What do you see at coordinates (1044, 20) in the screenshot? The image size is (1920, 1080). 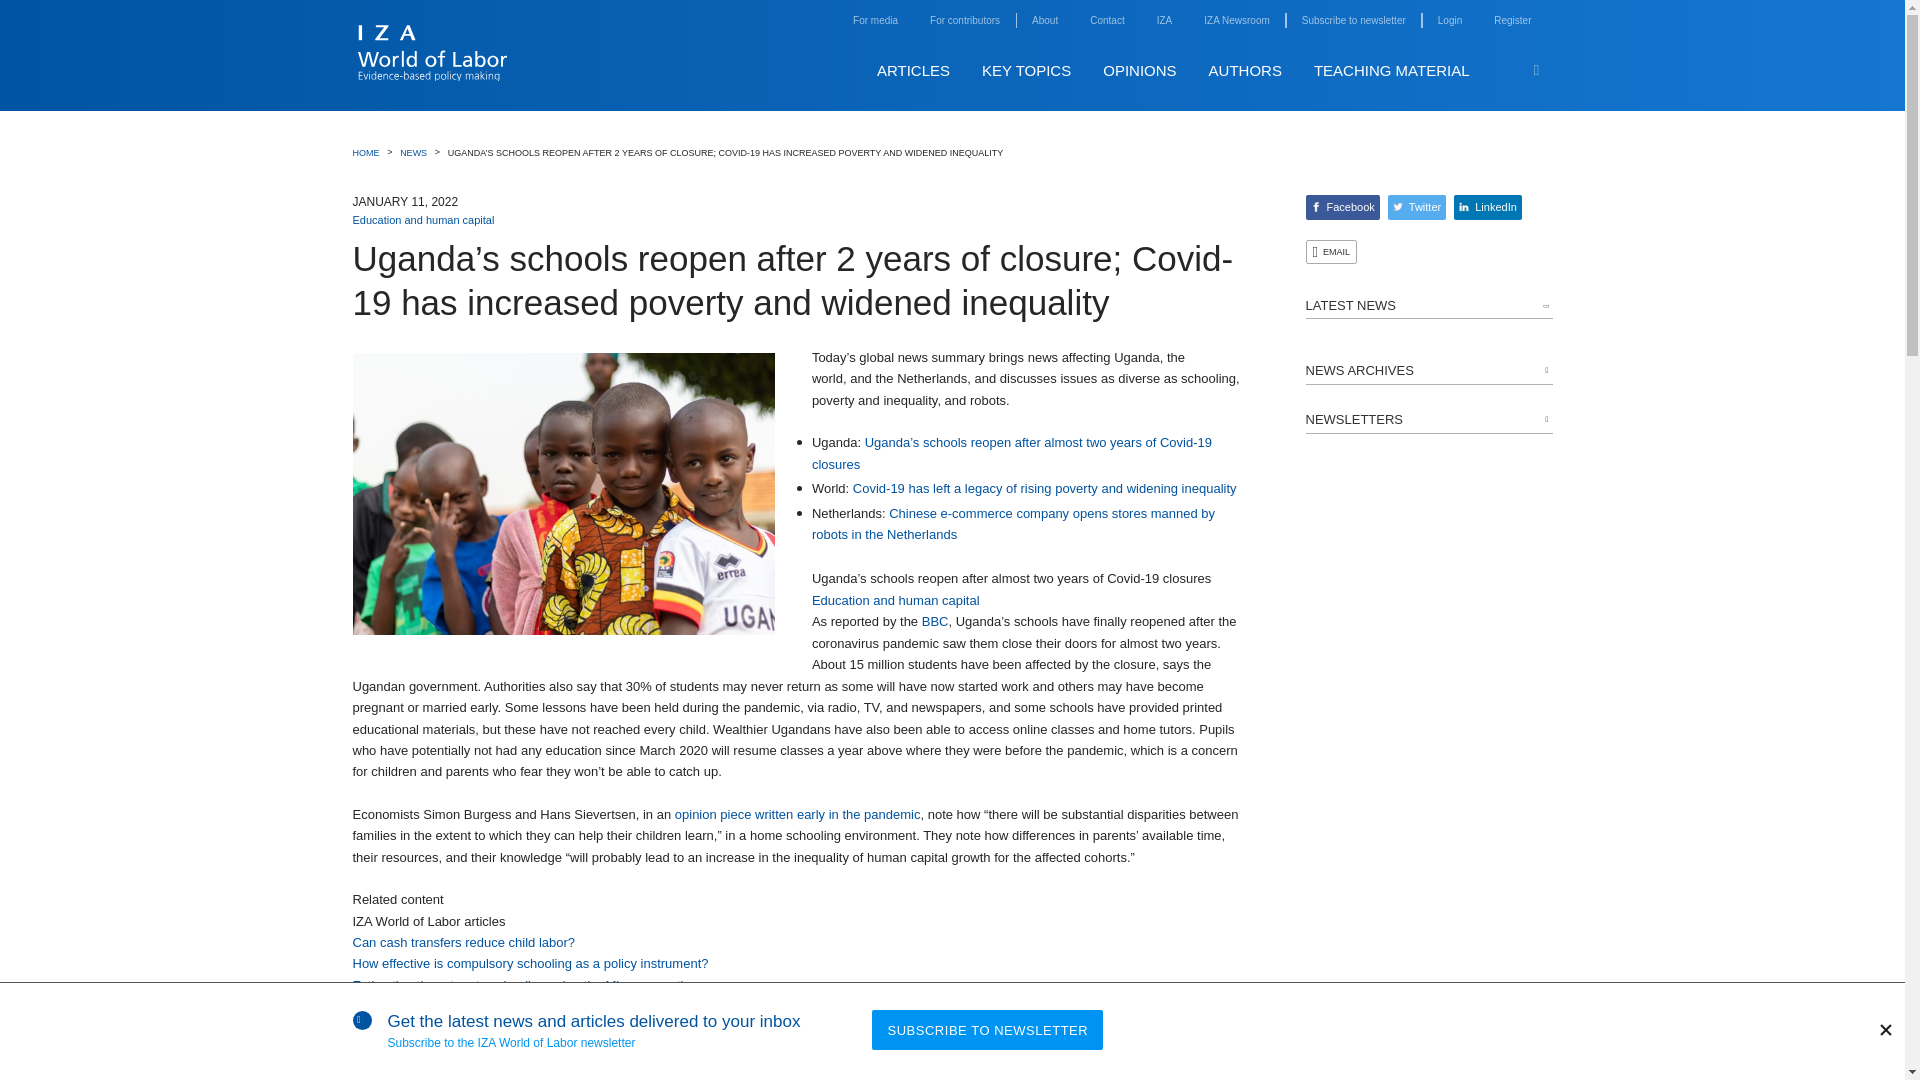 I see `about` at bounding box center [1044, 20].